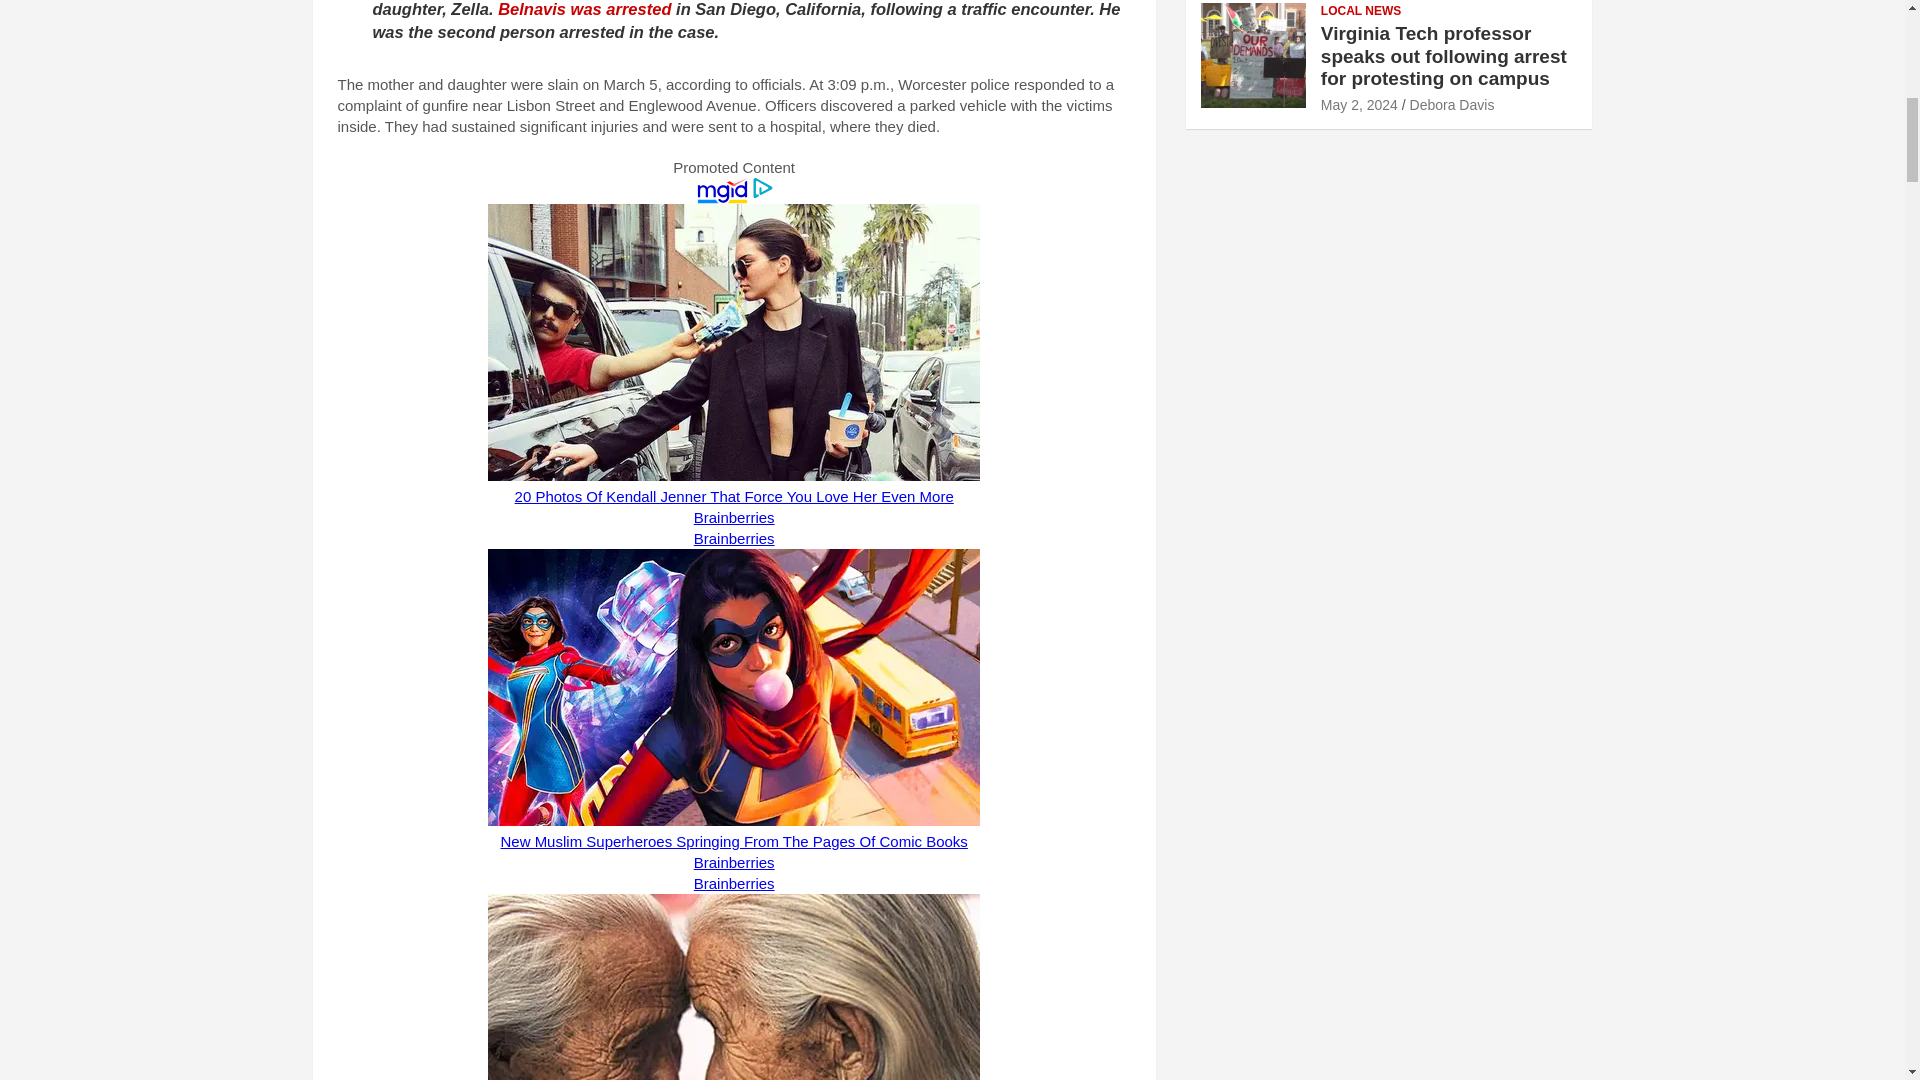  Describe the element at coordinates (584, 9) in the screenshot. I see `Belnavis was arrested` at that location.